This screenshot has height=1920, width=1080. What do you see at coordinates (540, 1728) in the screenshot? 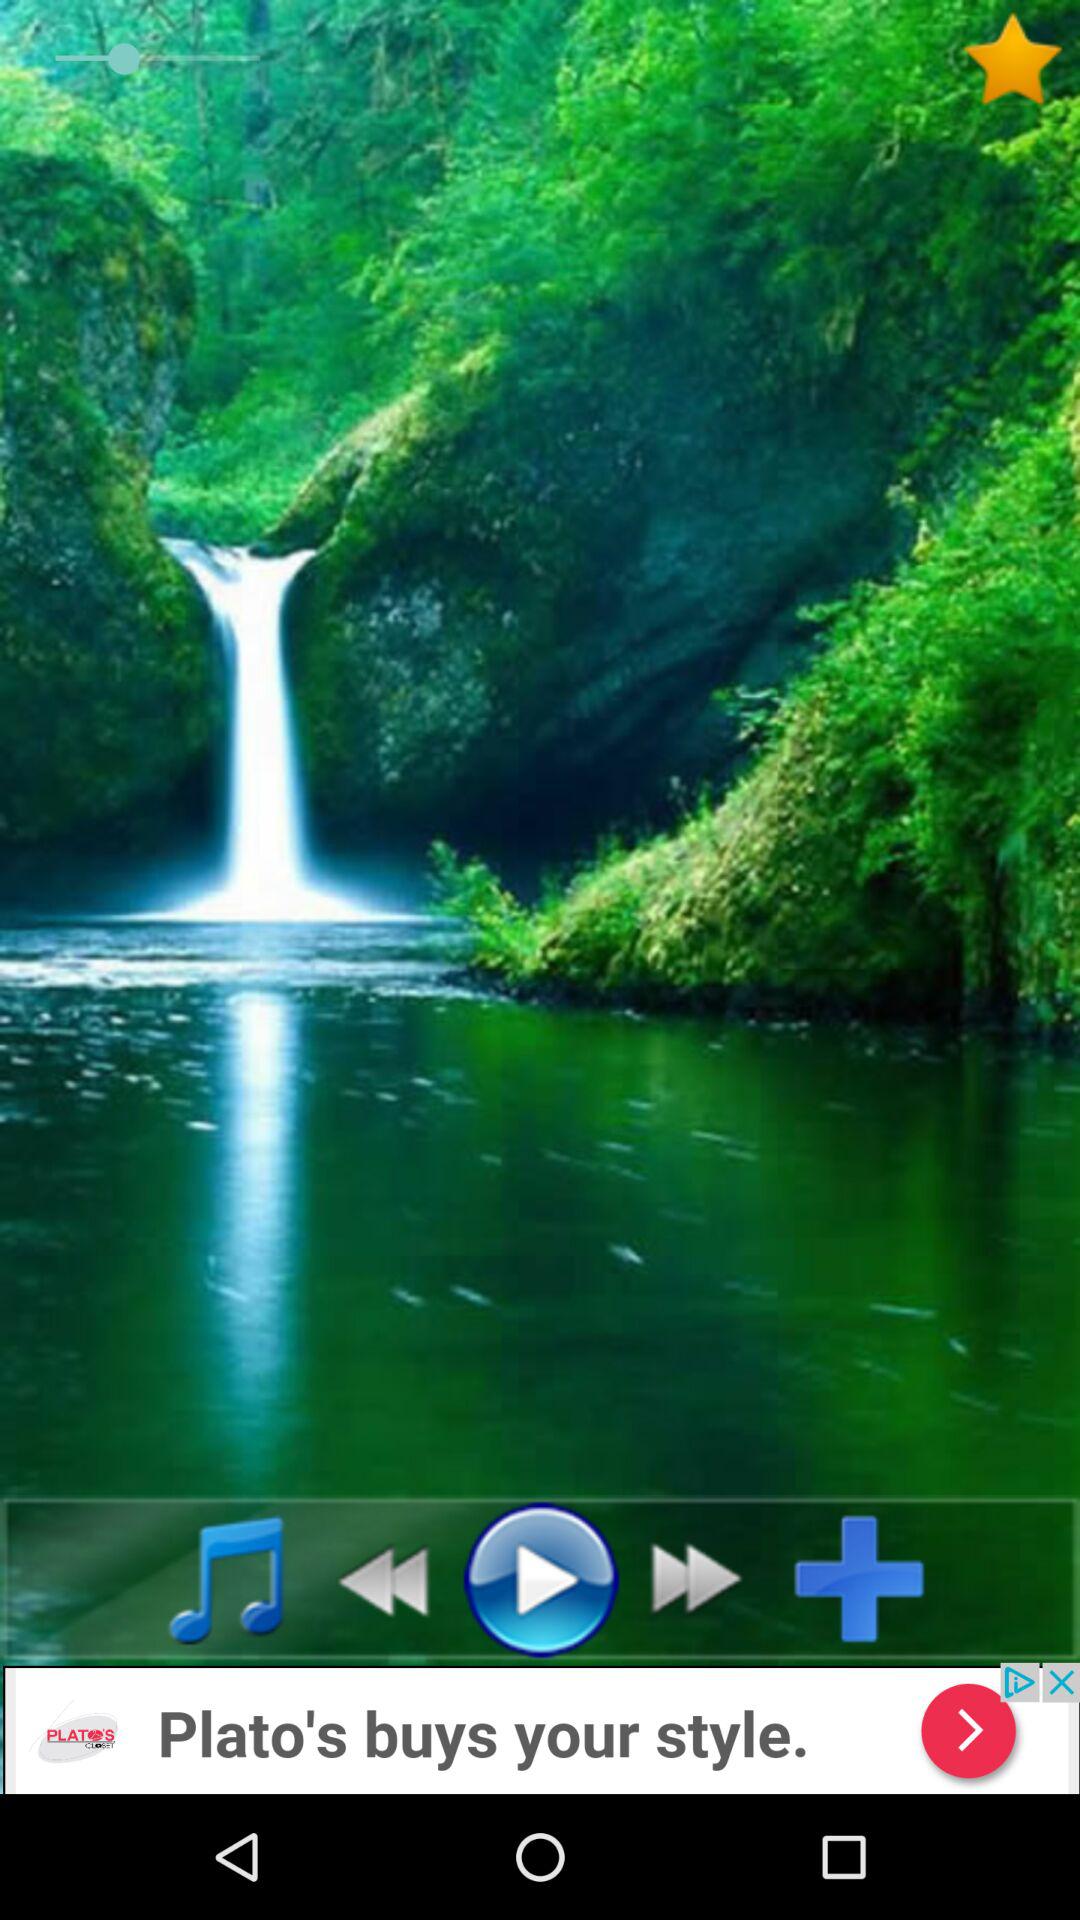
I see `view advertisement` at bounding box center [540, 1728].